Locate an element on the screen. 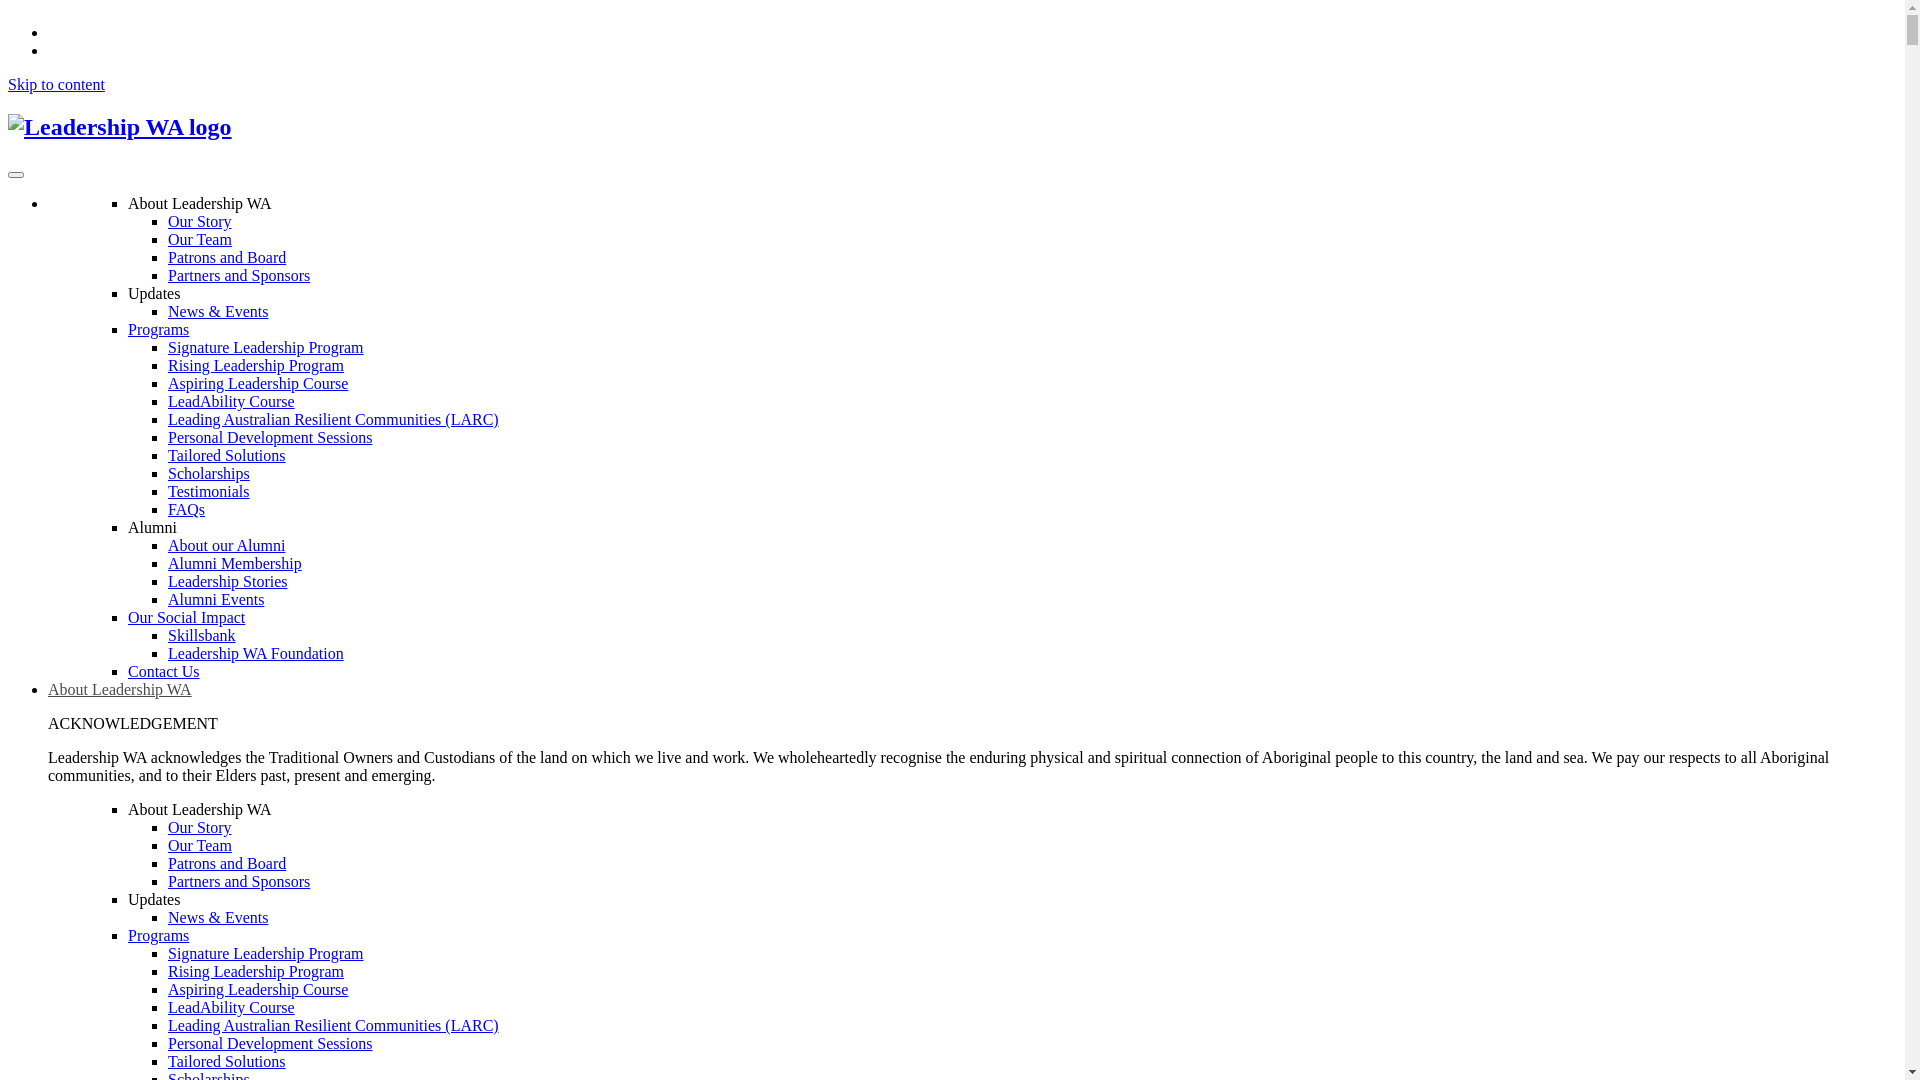 The image size is (1920, 1080). Leading Australian Resilient Communities (LARC) is located at coordinates (334, 1026).